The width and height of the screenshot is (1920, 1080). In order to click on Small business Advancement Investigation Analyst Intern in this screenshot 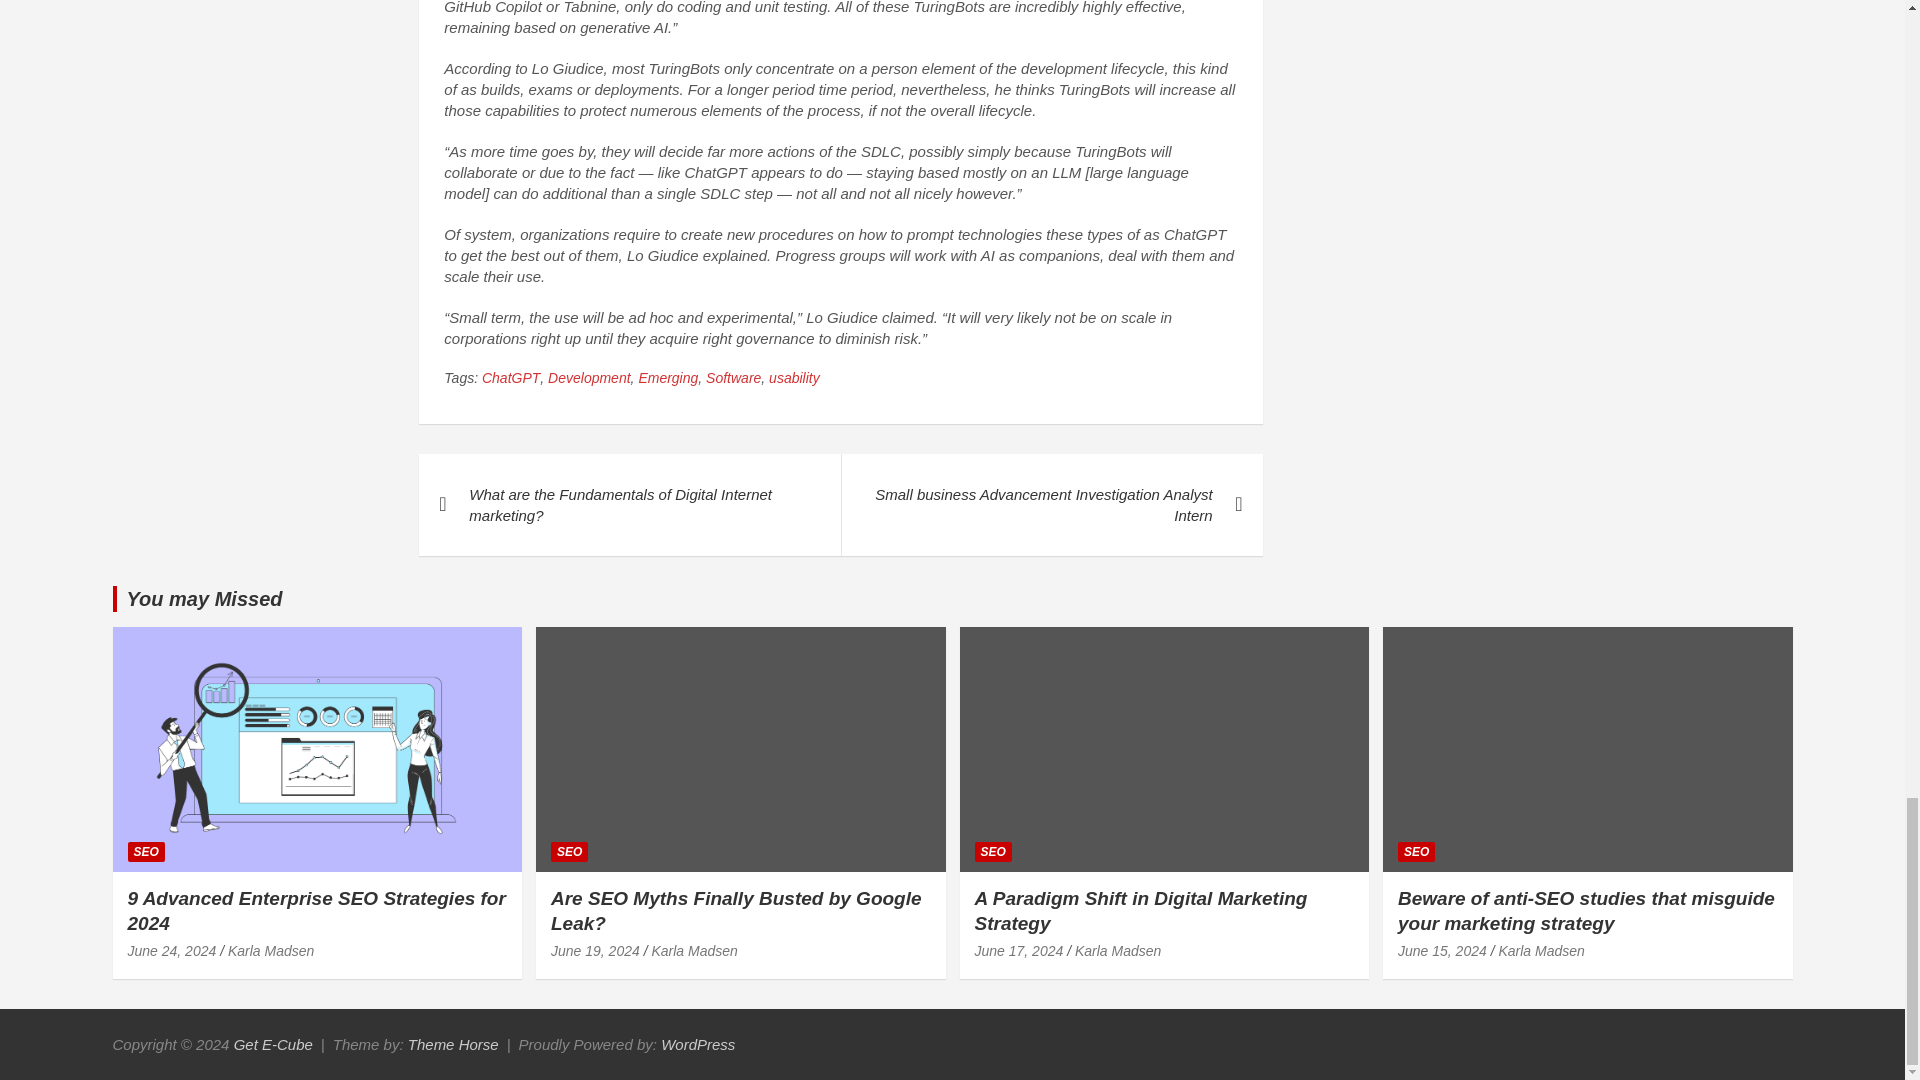, I will do `click(1052, 504)`.